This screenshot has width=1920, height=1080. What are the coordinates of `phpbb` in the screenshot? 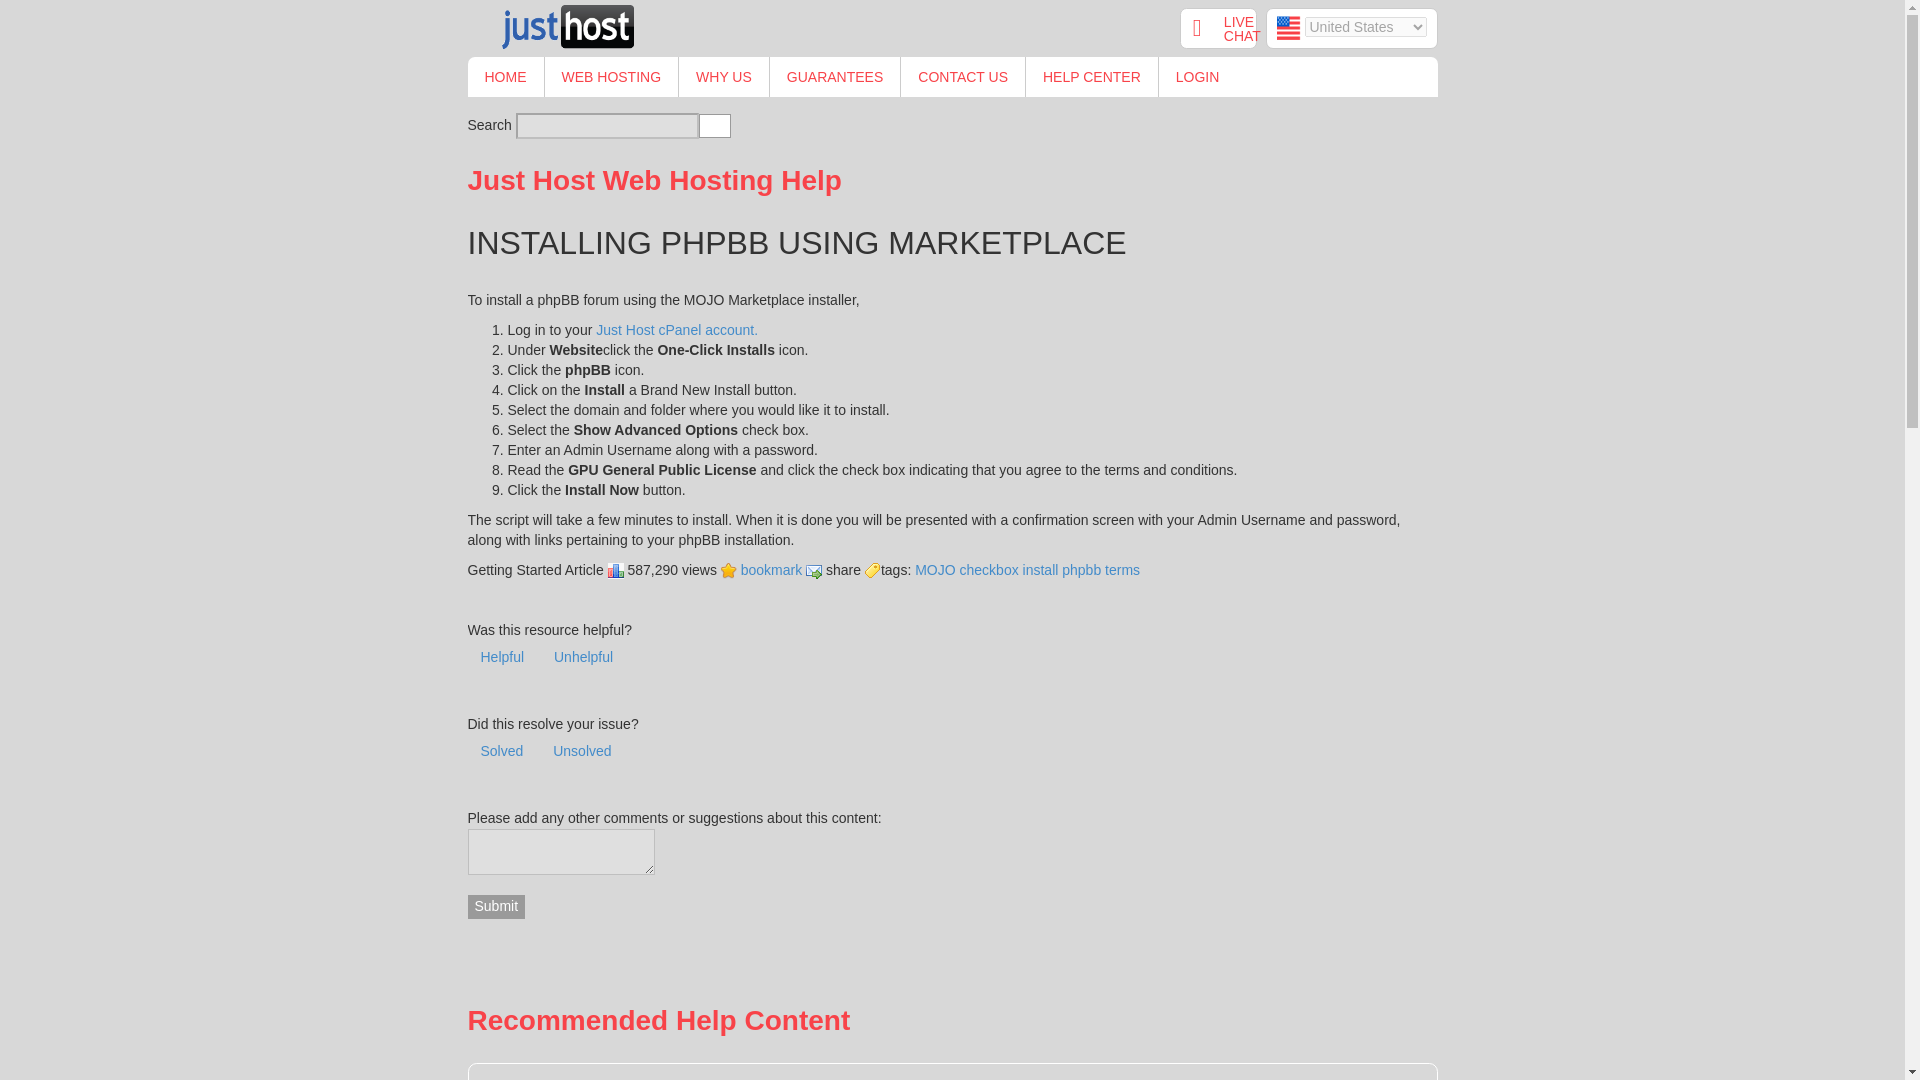 It's located at (1080, 569).